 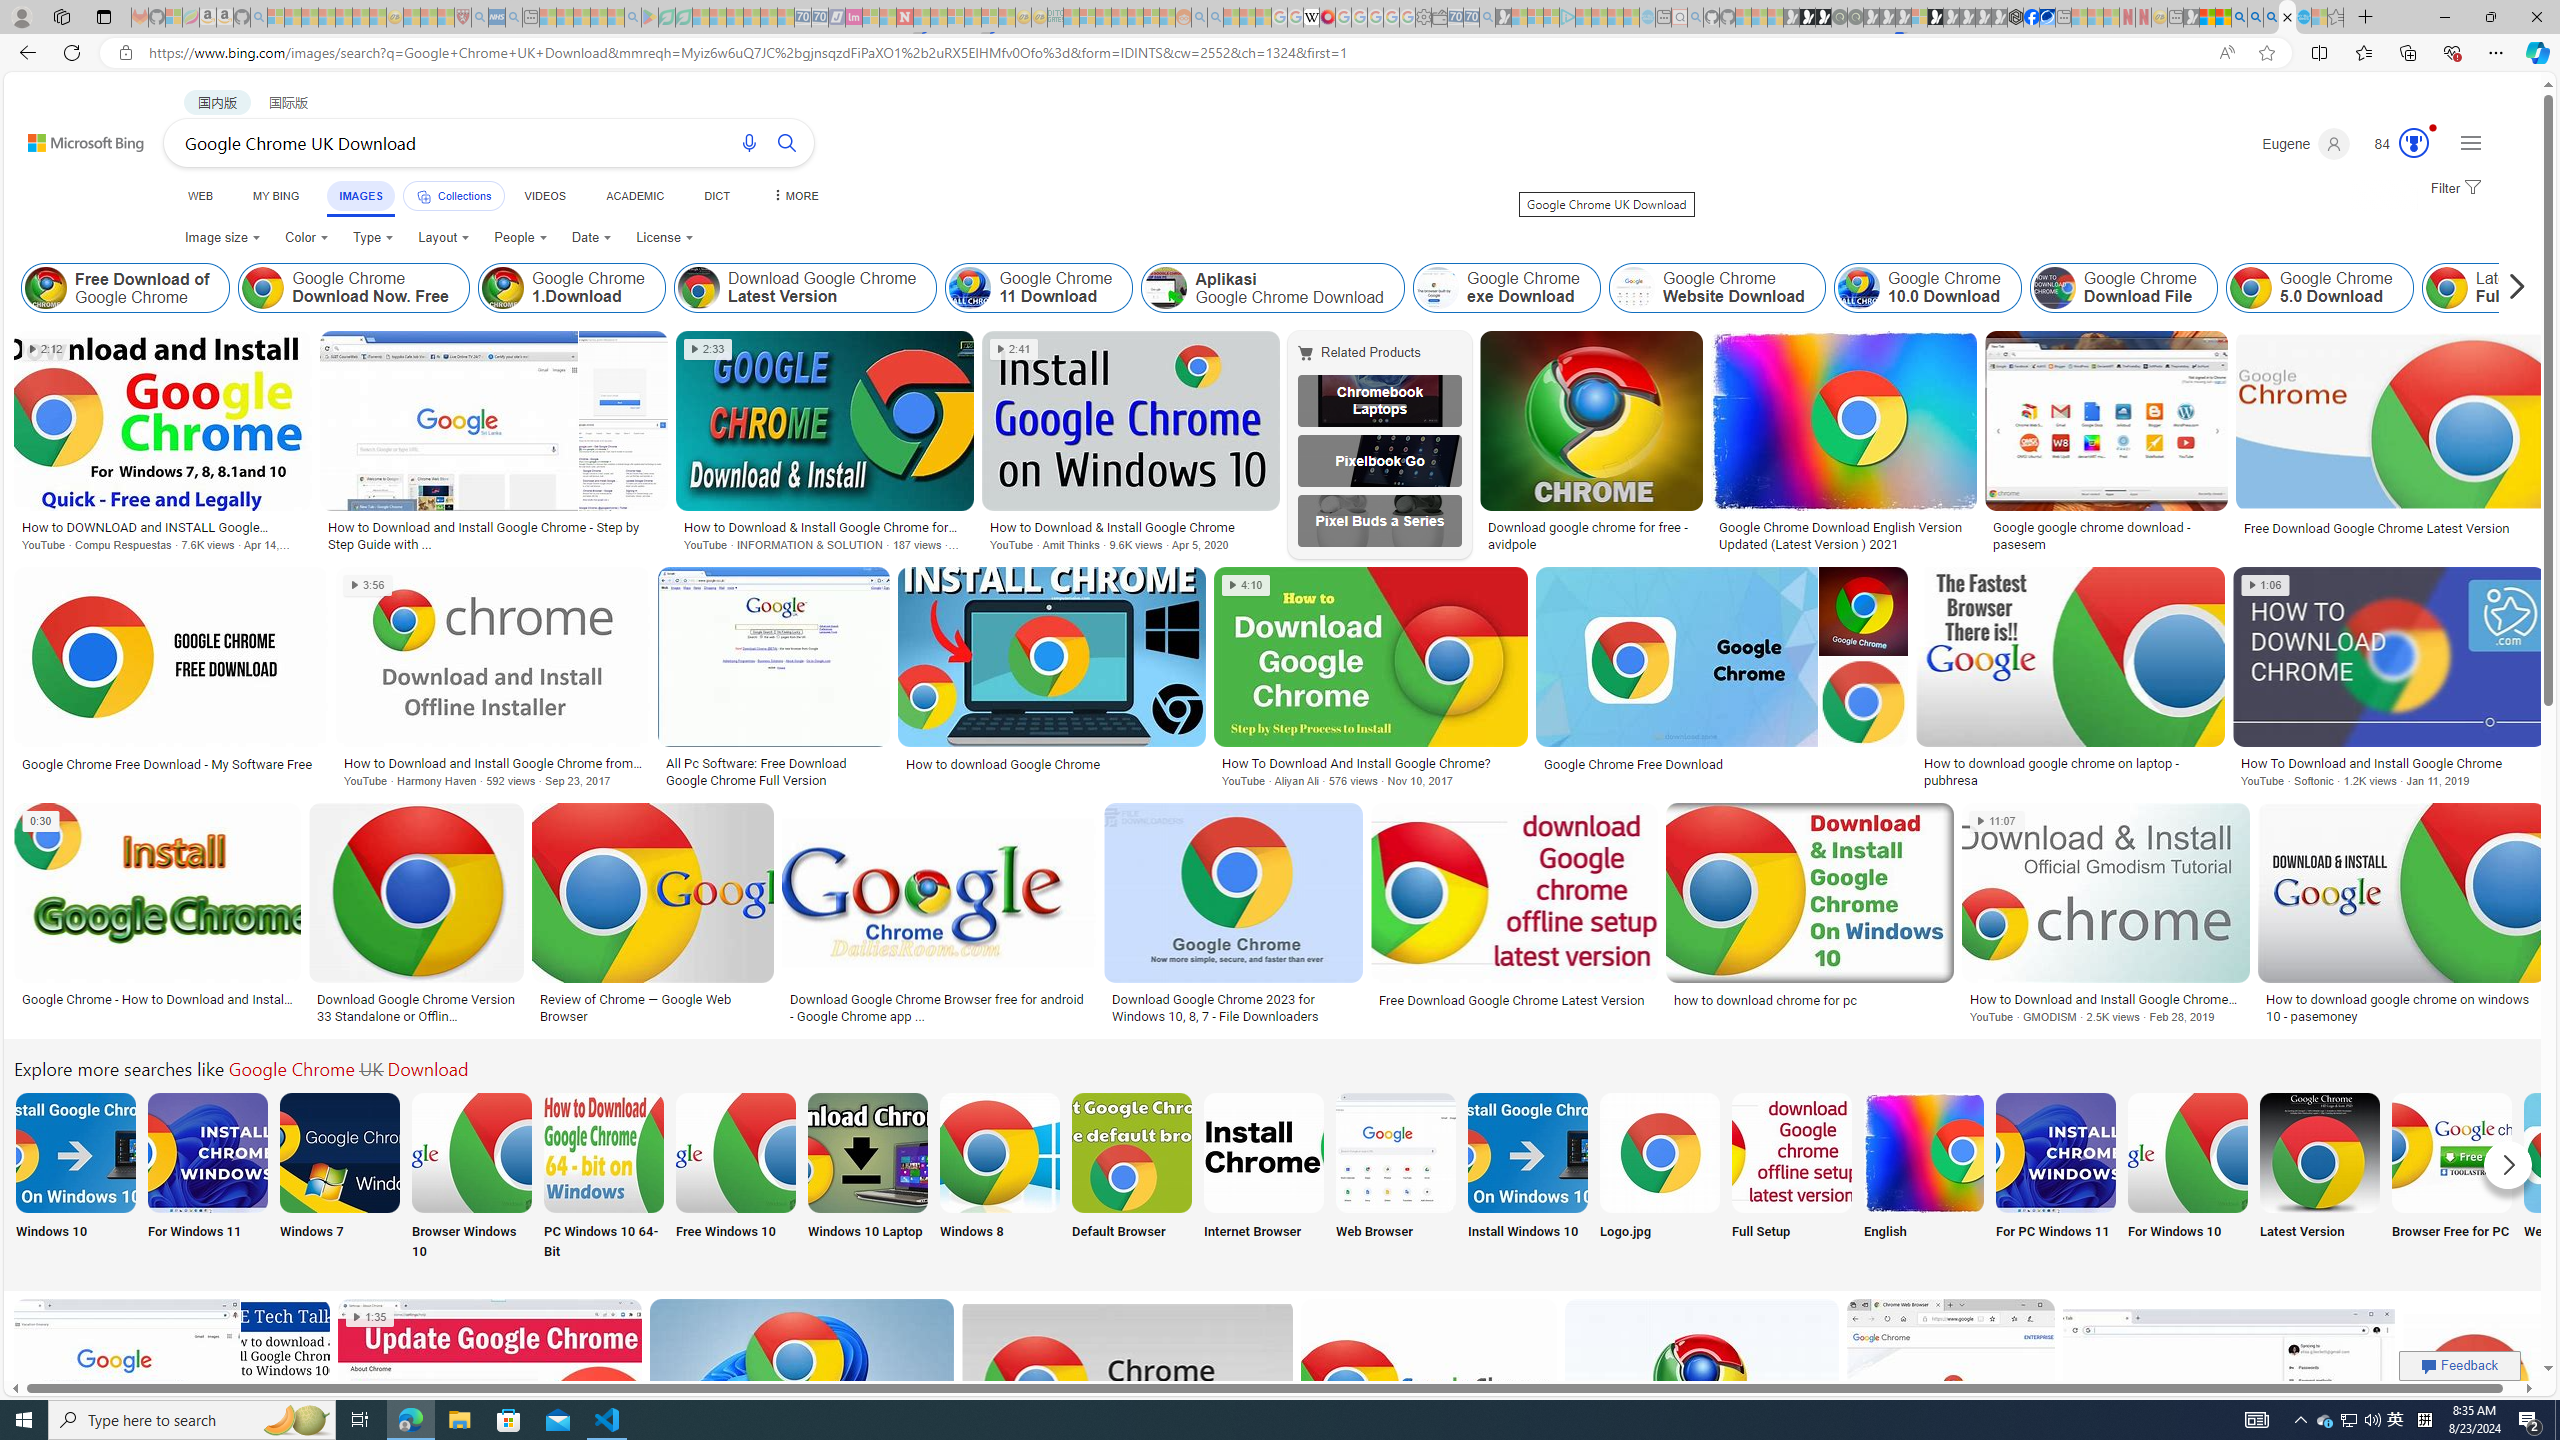 What do you see at coordinates (665, 238) in the screenshot?
I see `License` at bounding box center [665, 238].